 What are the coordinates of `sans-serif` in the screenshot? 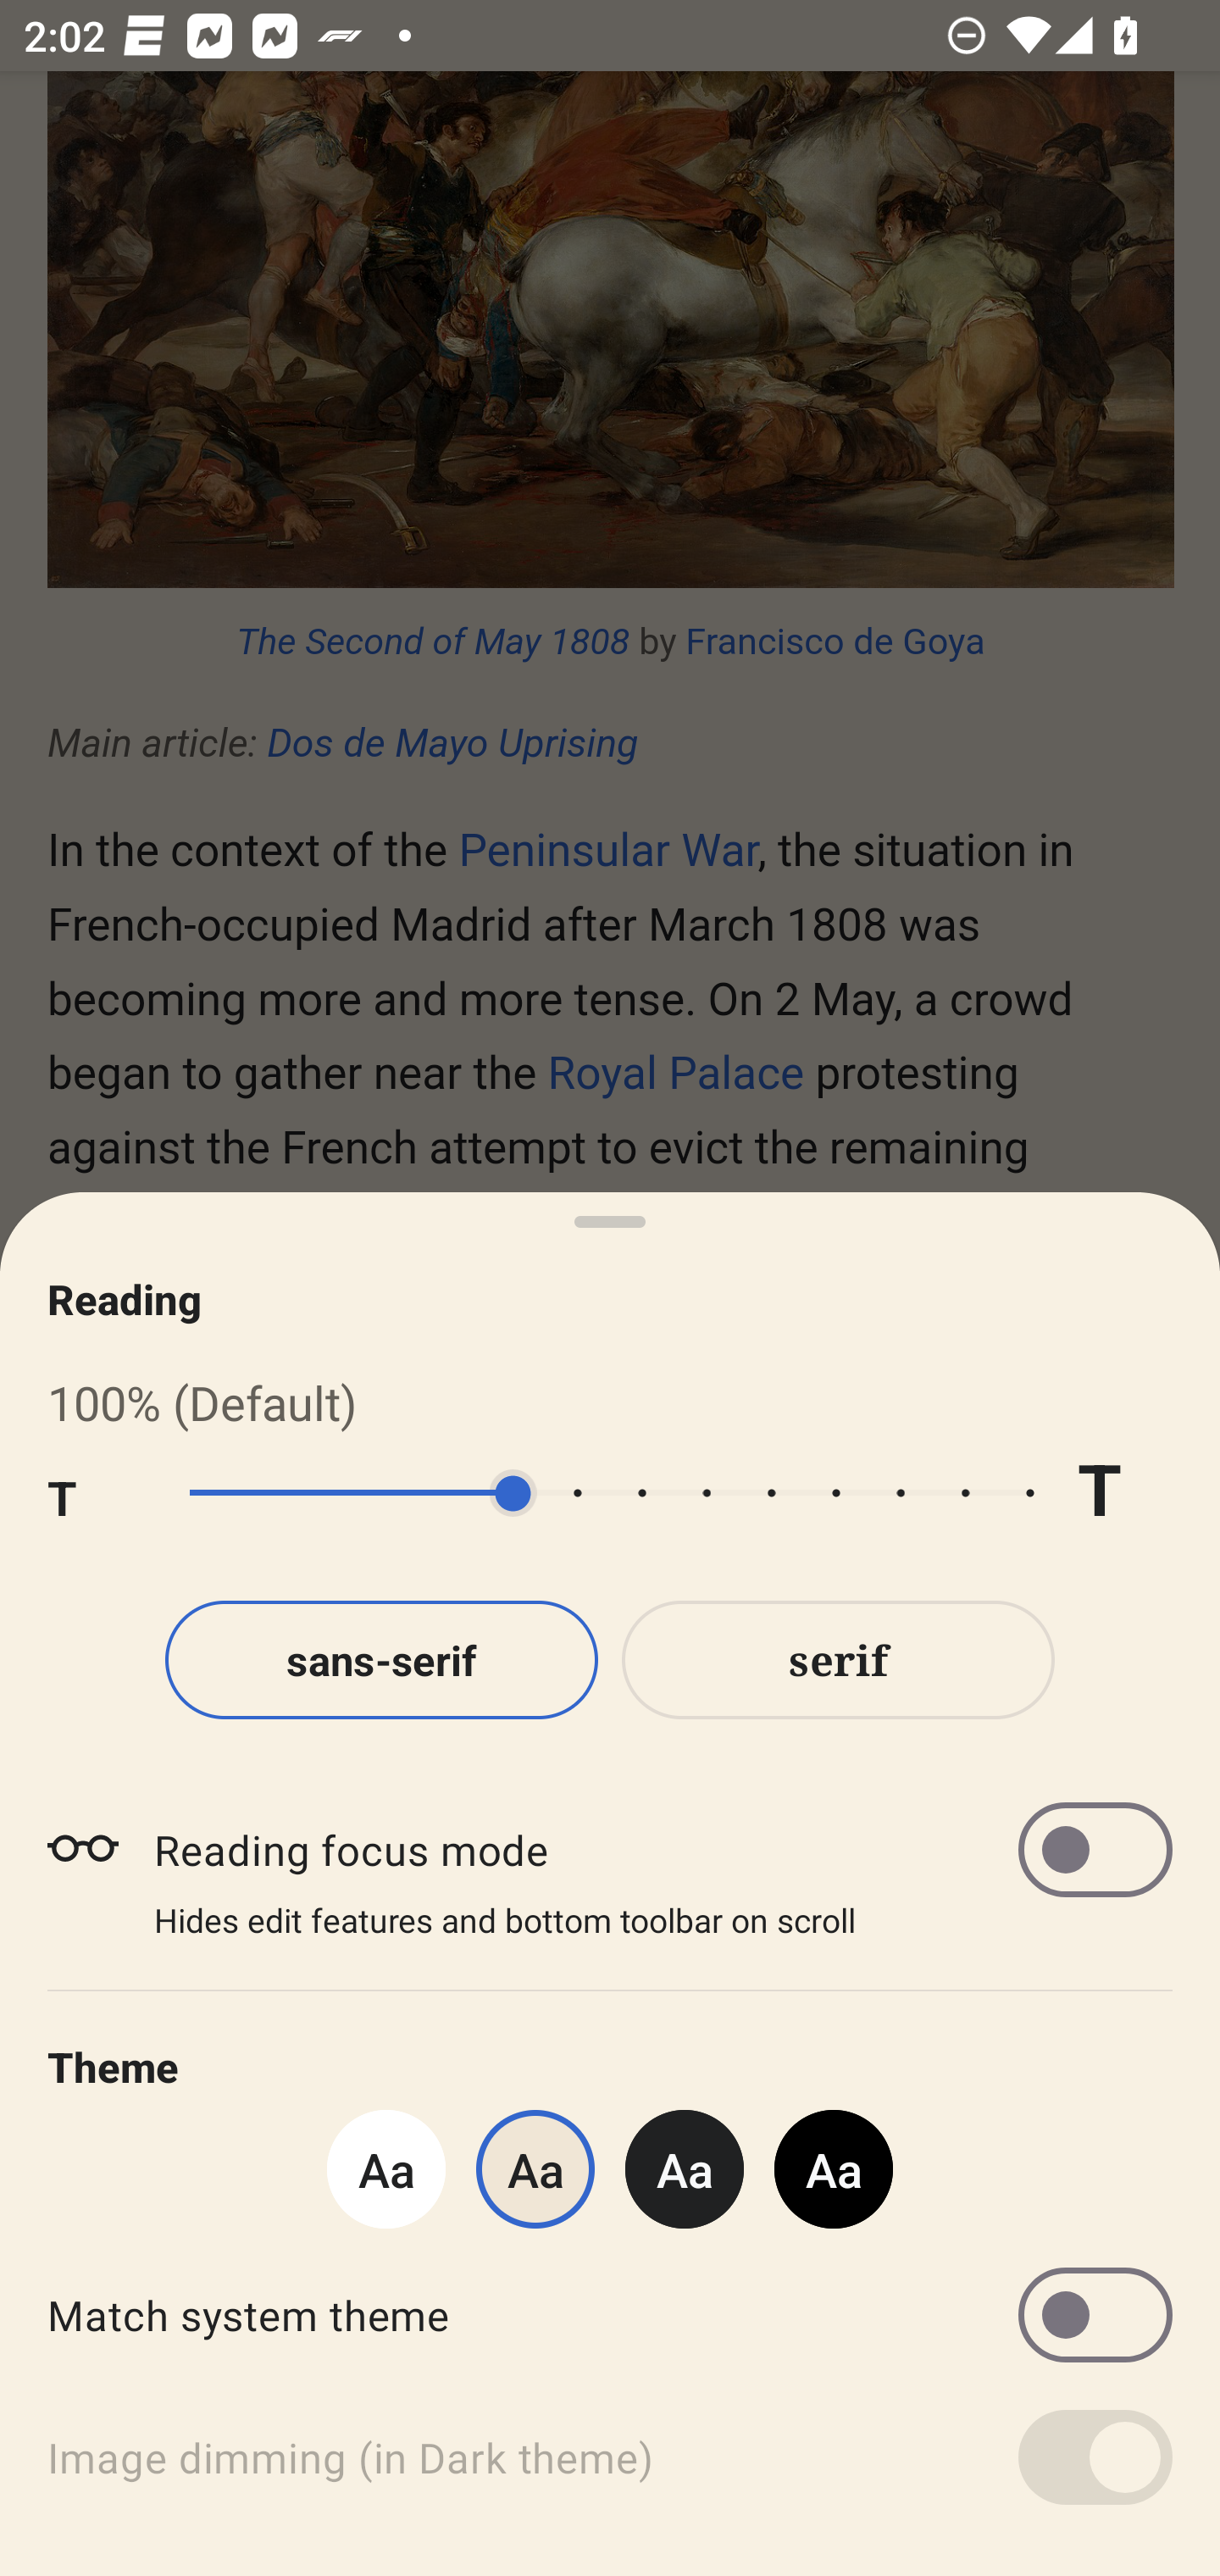 It's located at (381, 1659).